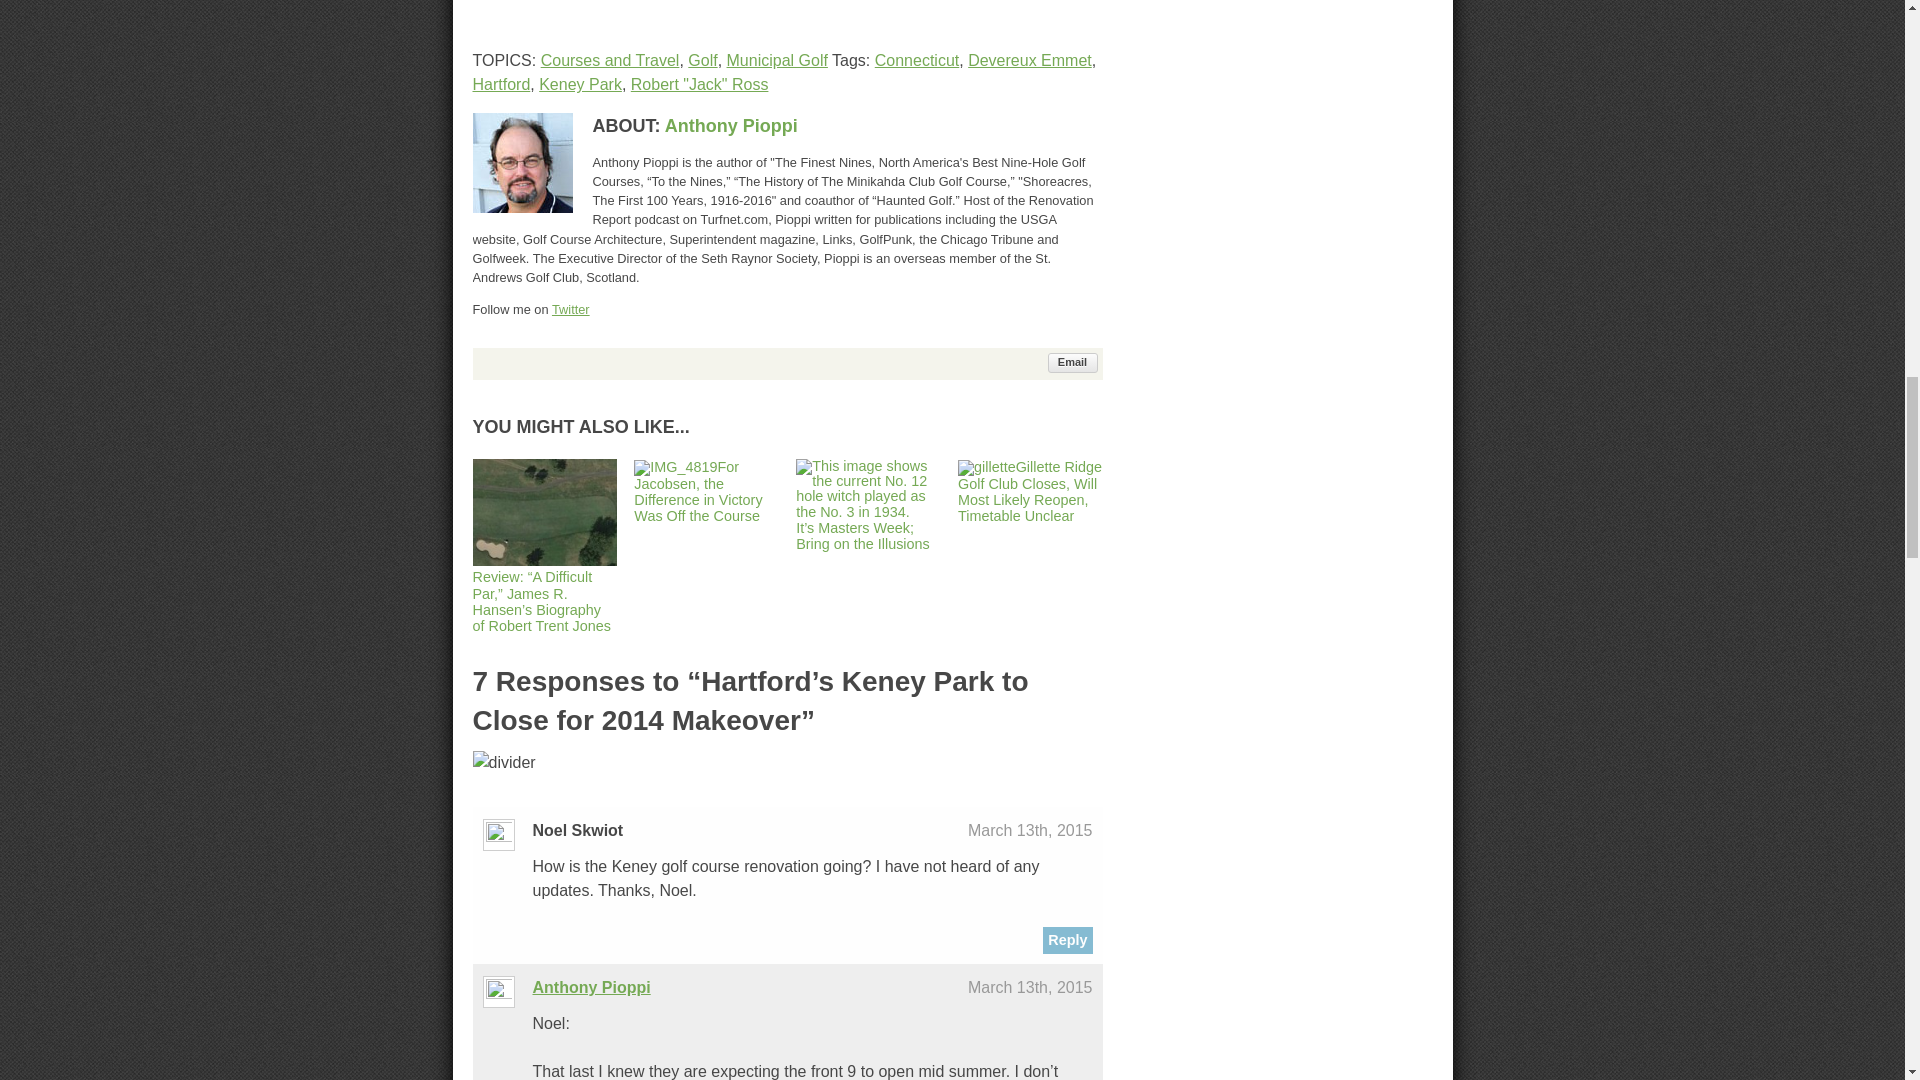 The image size is (1920, 1080). What do you see at coordinates (570, 310) in the screenshot?
I see `Twitter` at bounding box center [570, 310].